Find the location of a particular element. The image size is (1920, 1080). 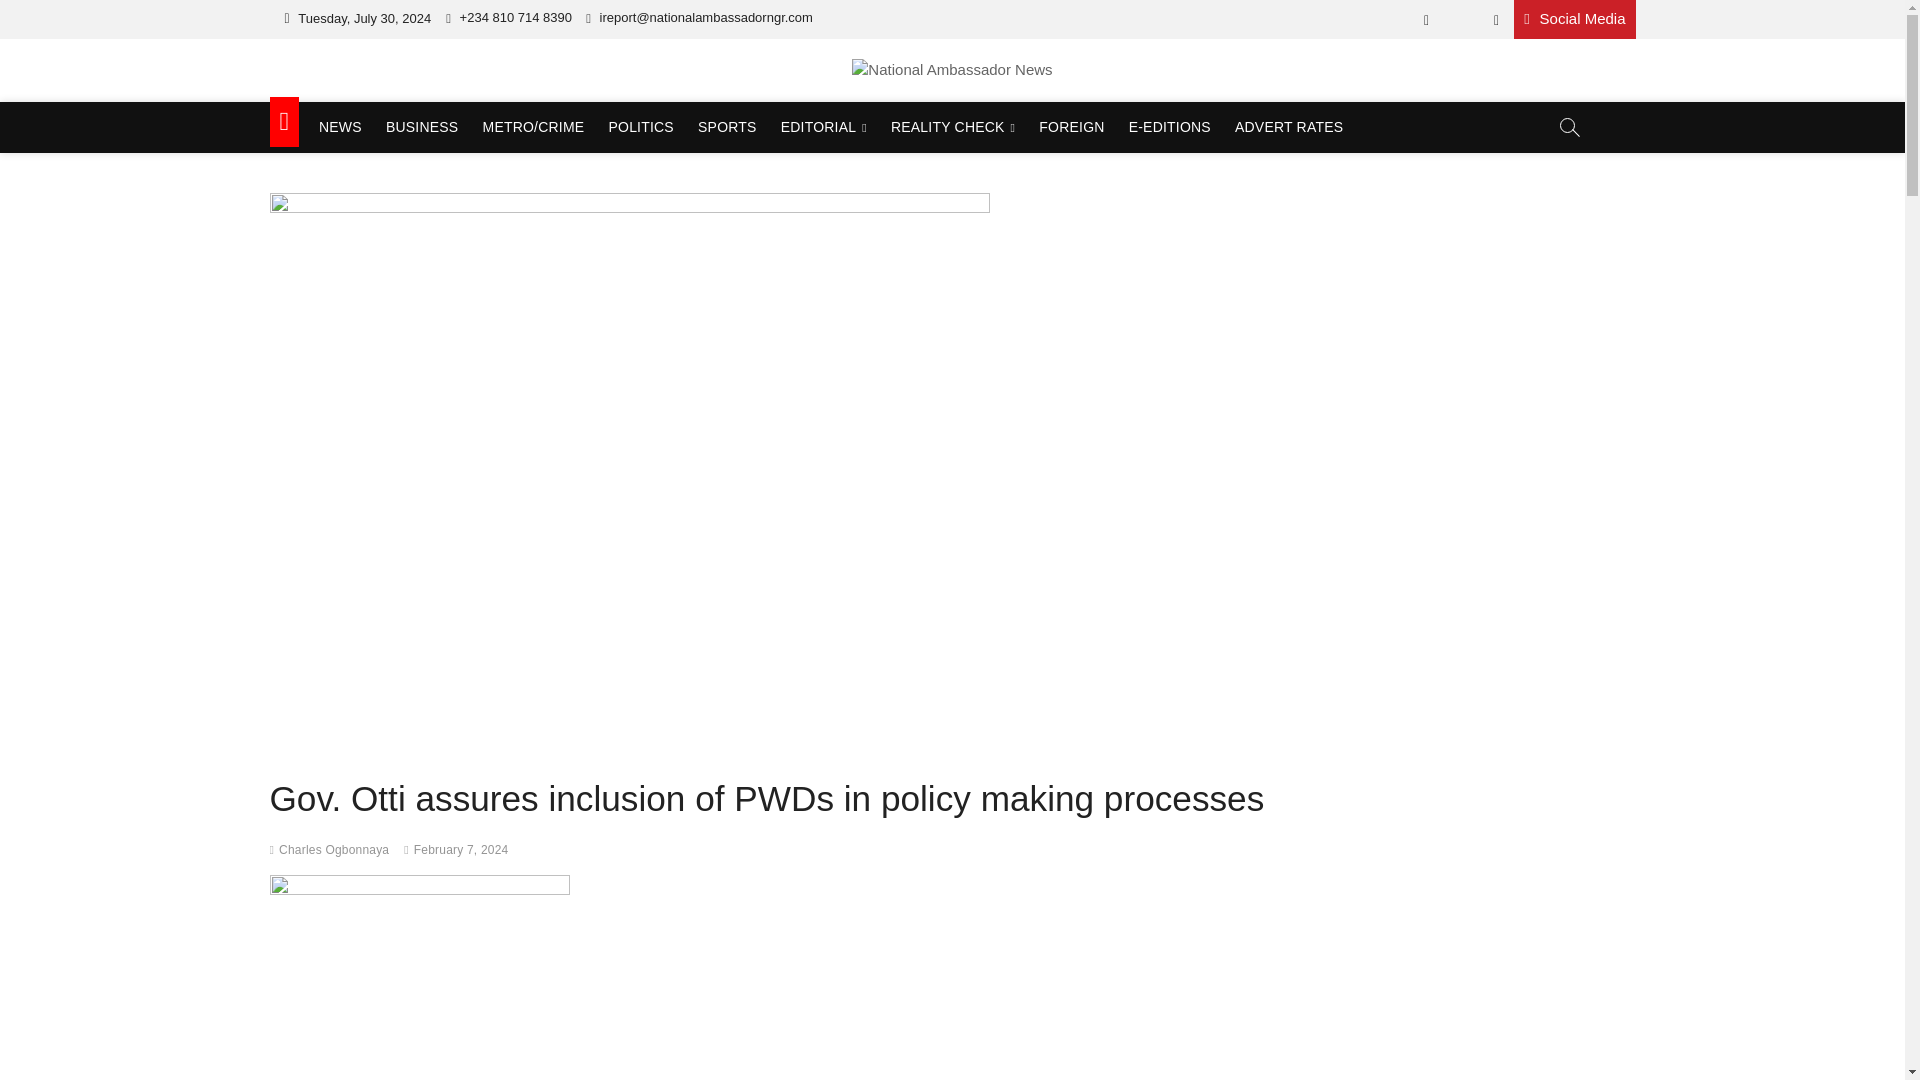

REALITY CHECK is located at coordinates (953, 127).